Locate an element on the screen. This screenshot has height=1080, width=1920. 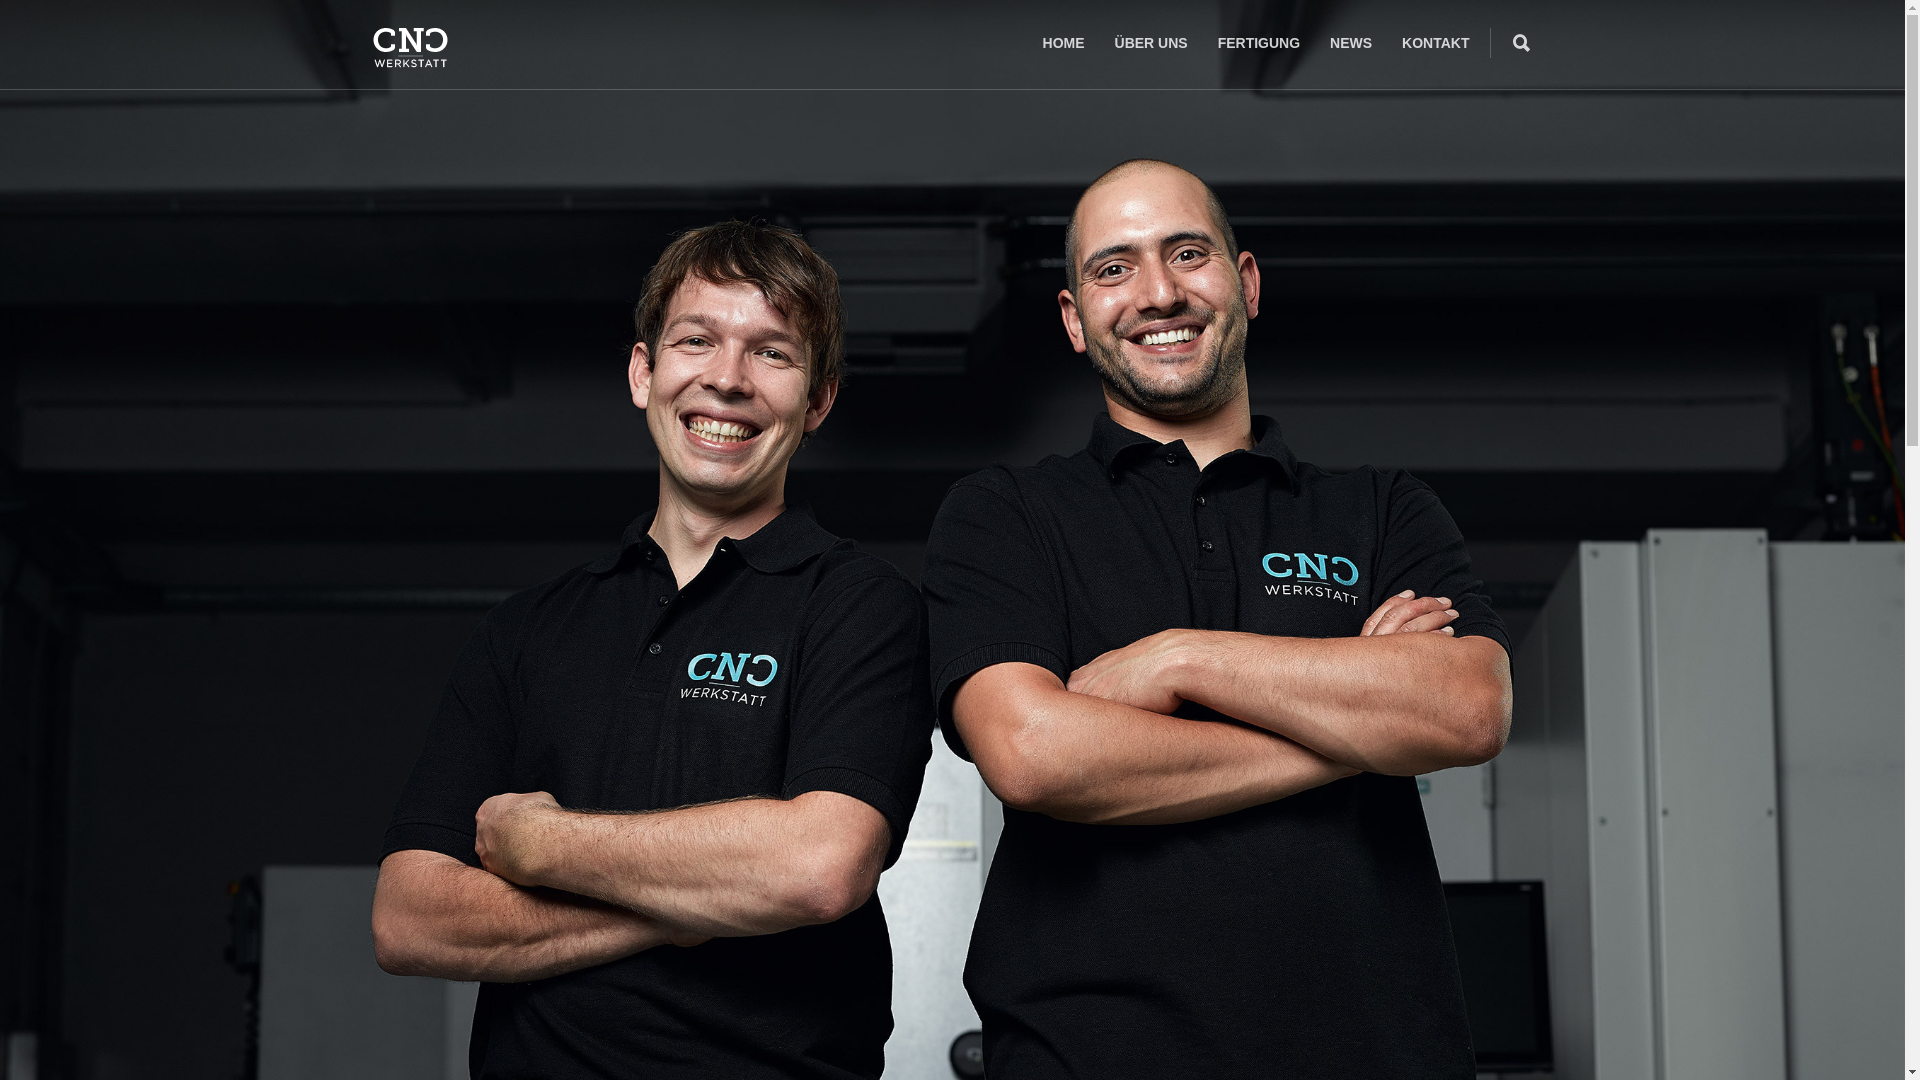
FERTIGUNG is located at coordinates (1259, 43).